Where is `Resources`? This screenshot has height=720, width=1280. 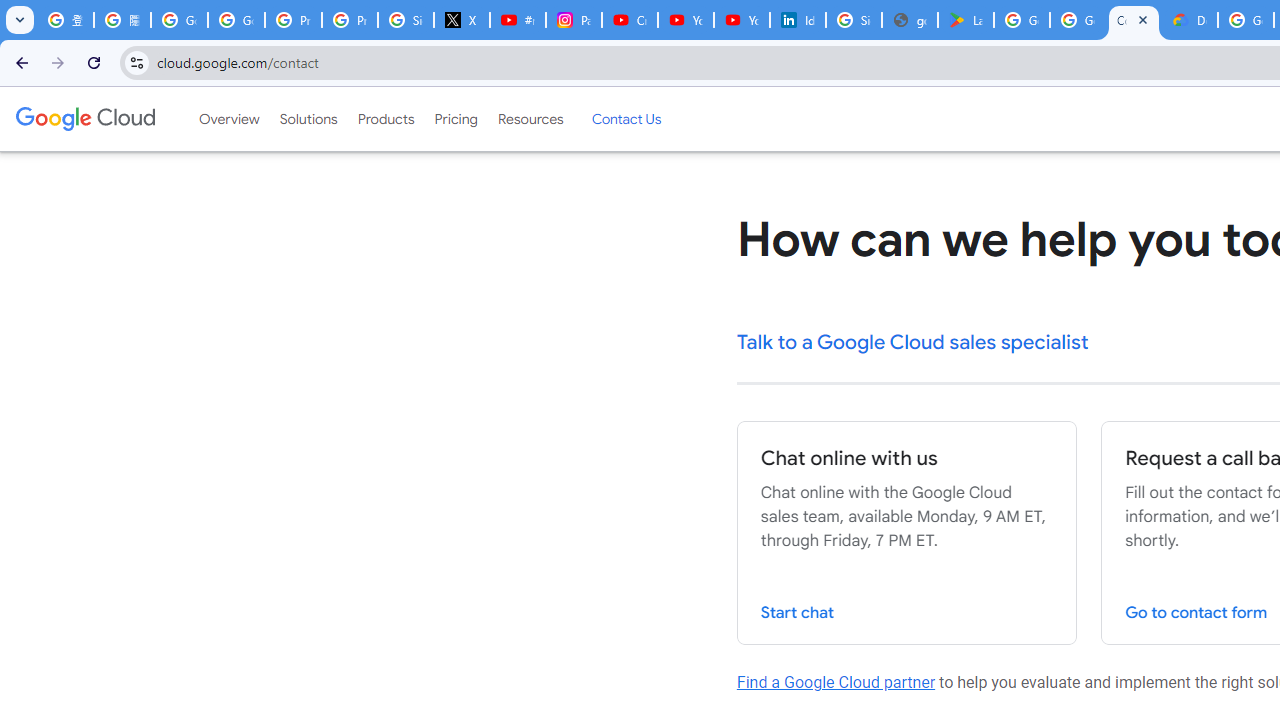 Resources is located at coordinates (530, 119).